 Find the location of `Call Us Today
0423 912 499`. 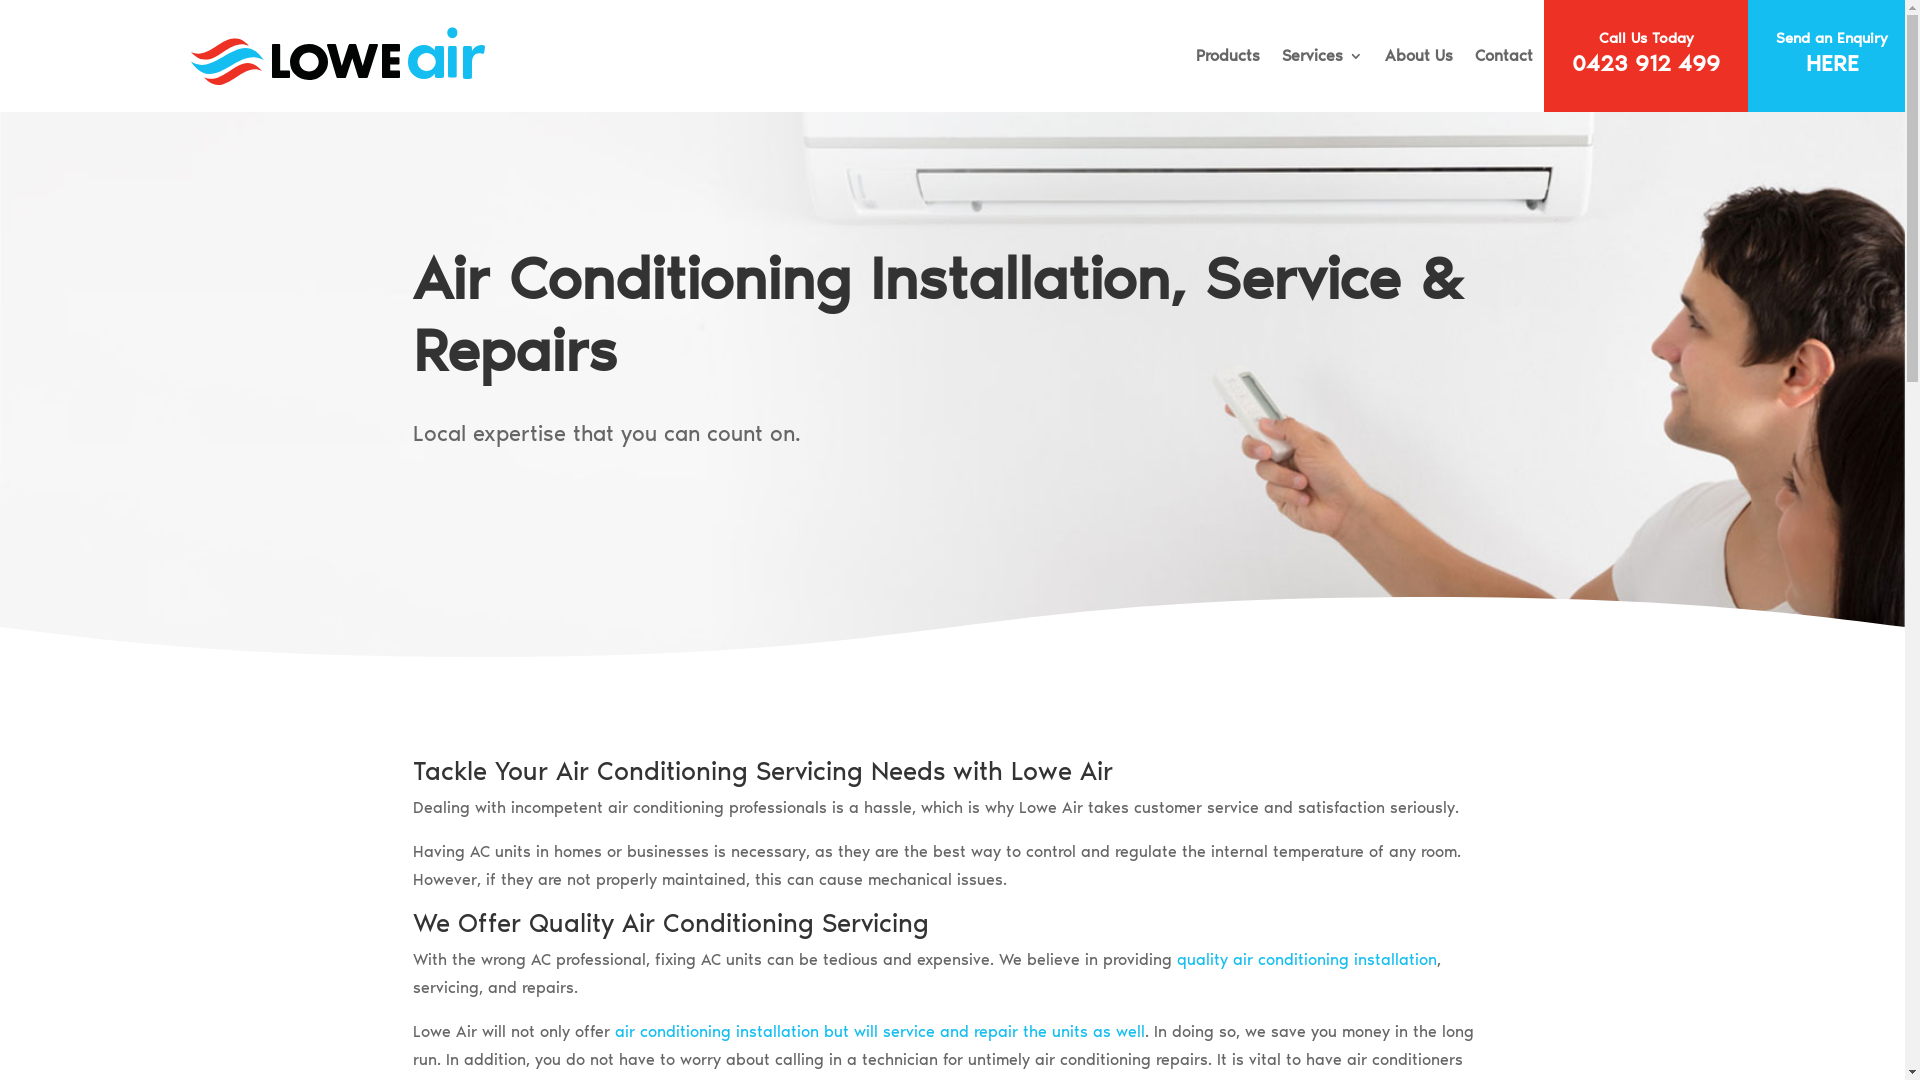

Call Us Today
0423 912 499 is located at coordinates (1646, 56).